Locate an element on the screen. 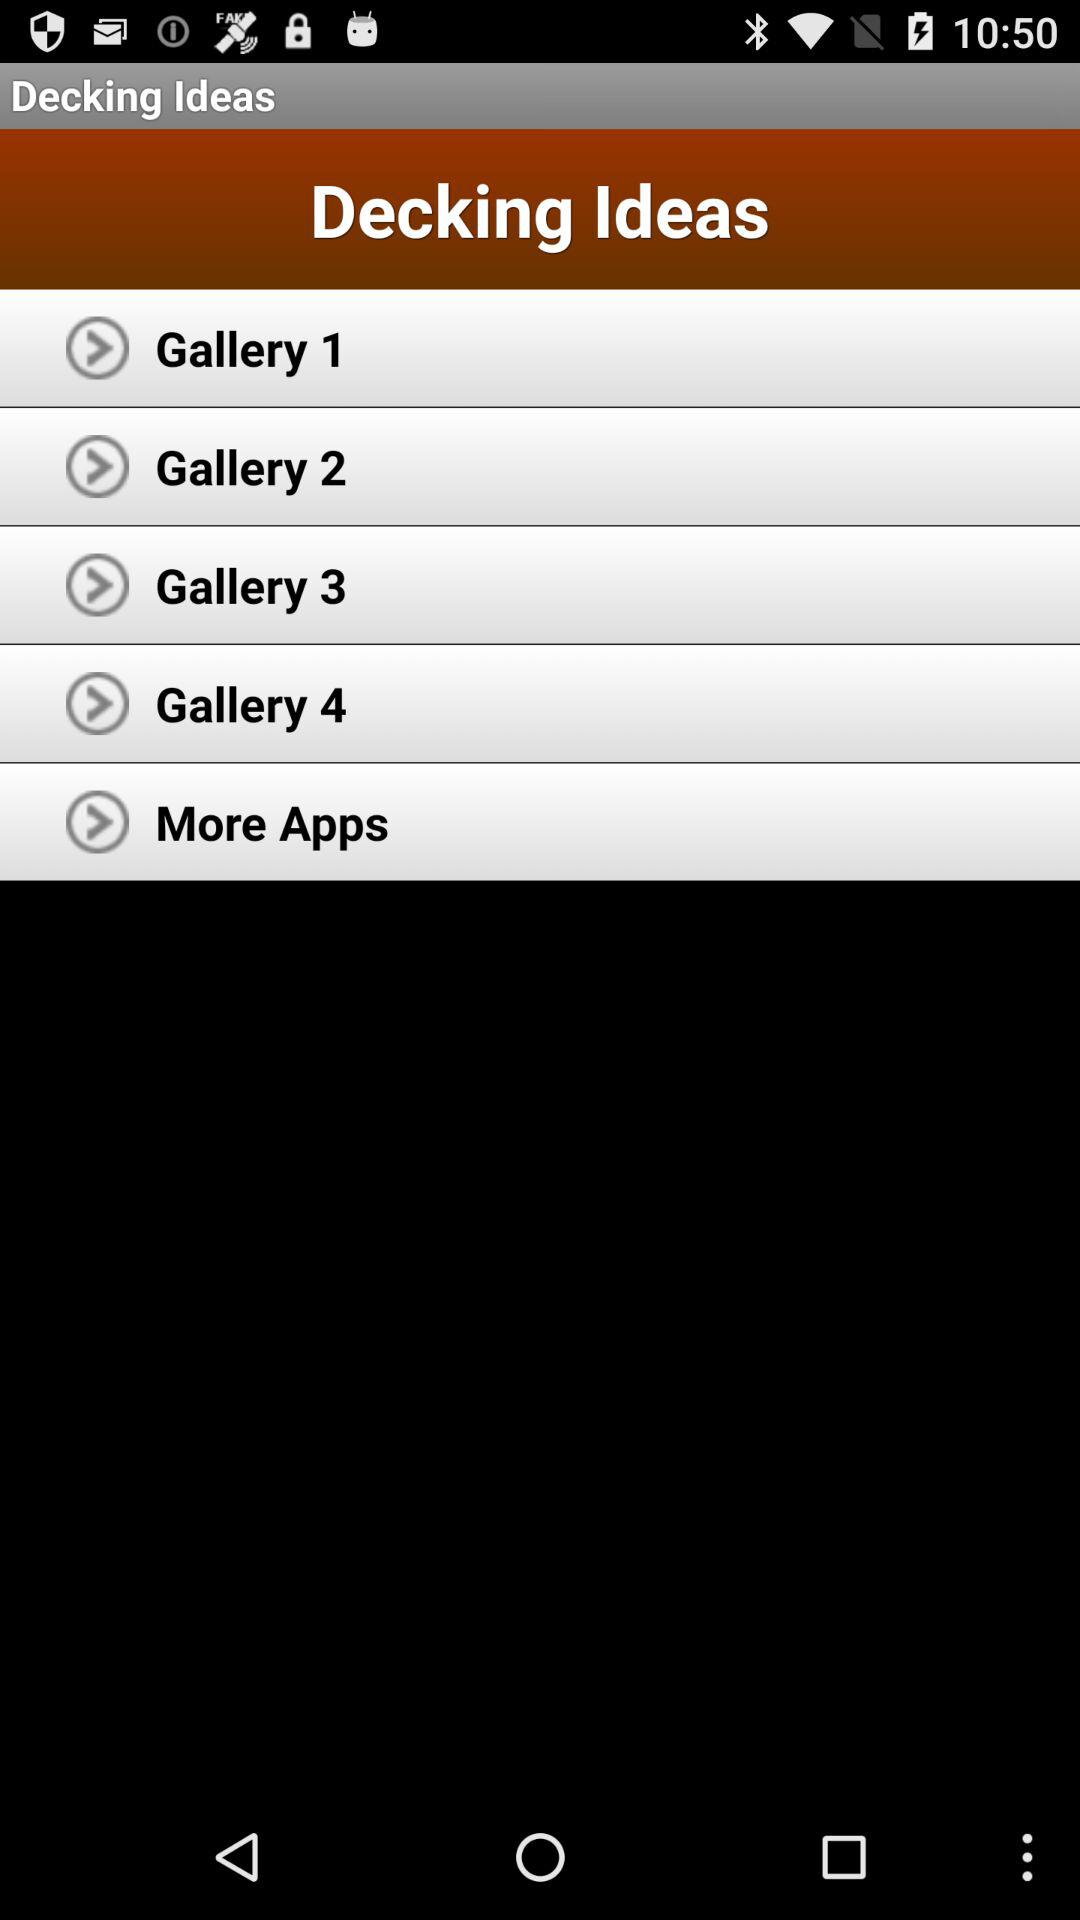 The image size is (1080, 1920). turn off the app above the gallery 2 icon is located at coordinates (251, 348).